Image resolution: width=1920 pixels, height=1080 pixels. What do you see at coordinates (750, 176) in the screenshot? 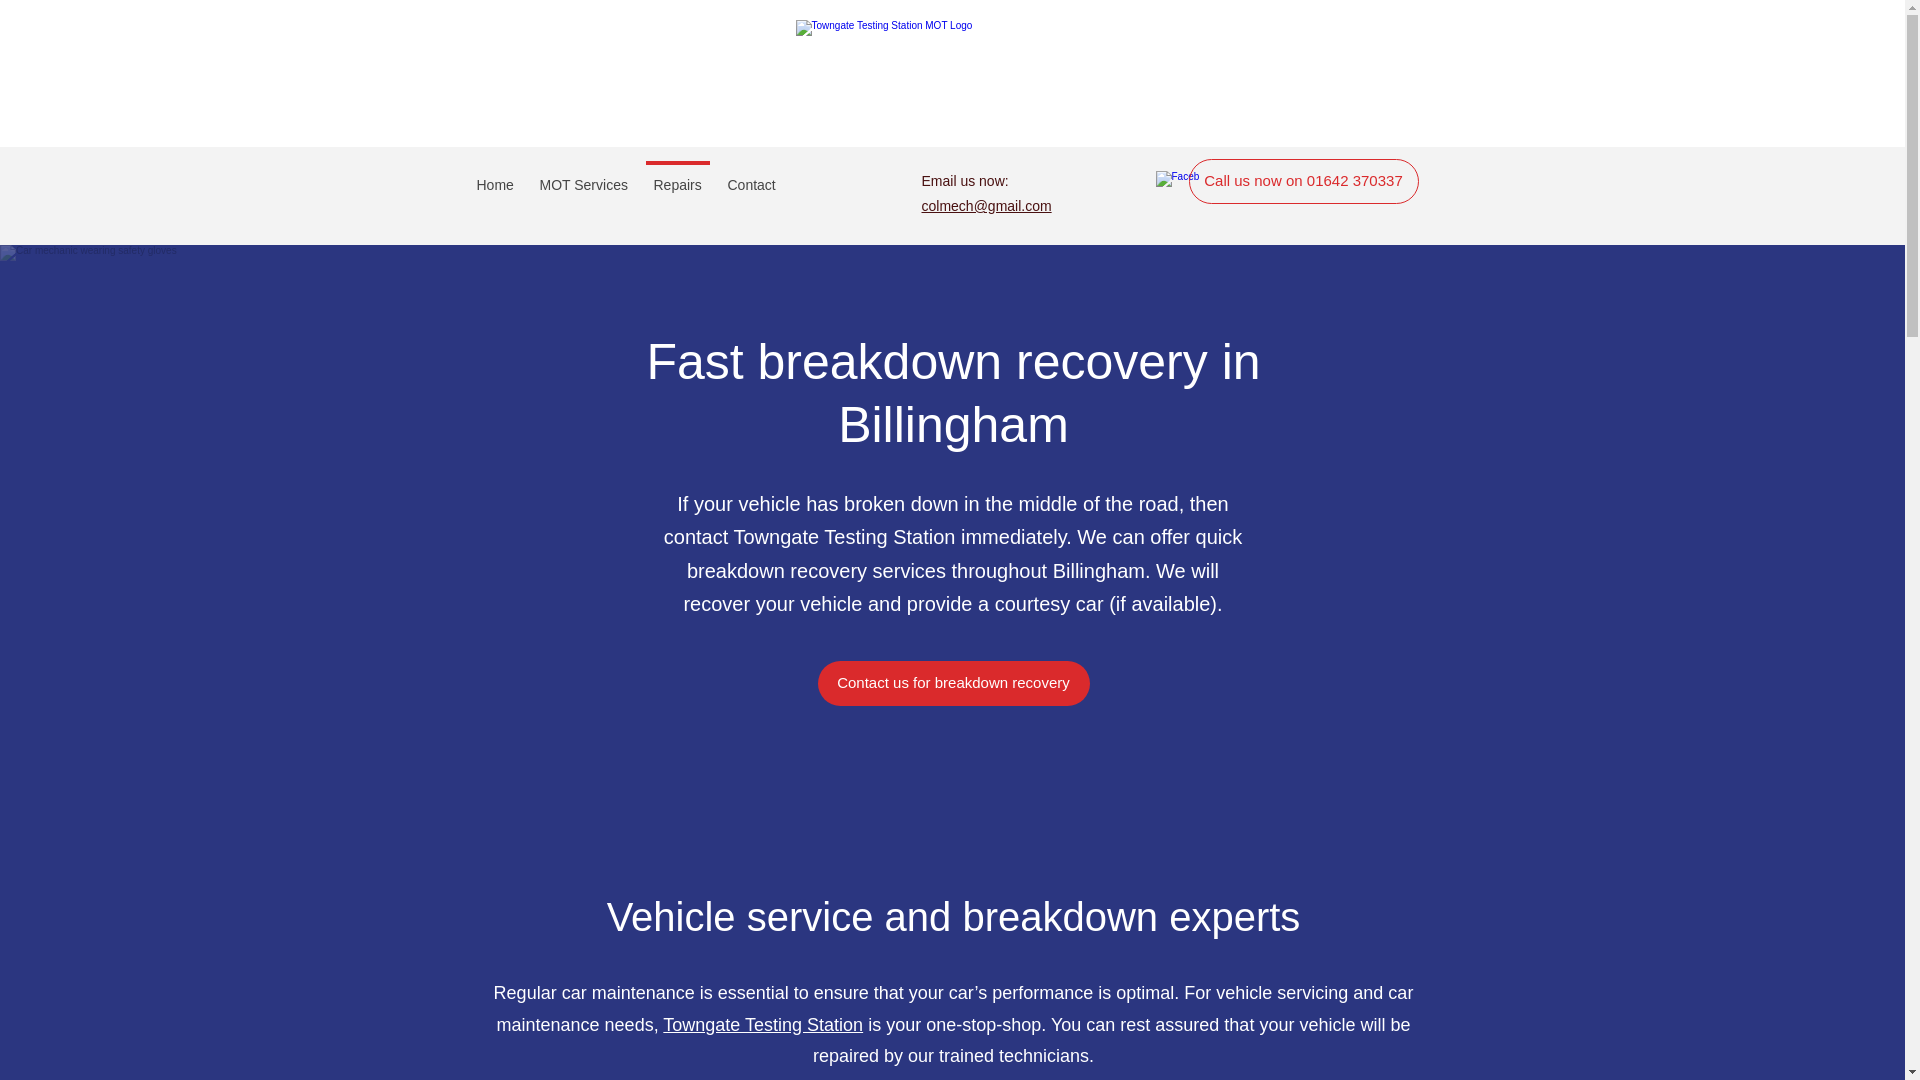
I see `Contact` at bounding box center [750, 176].